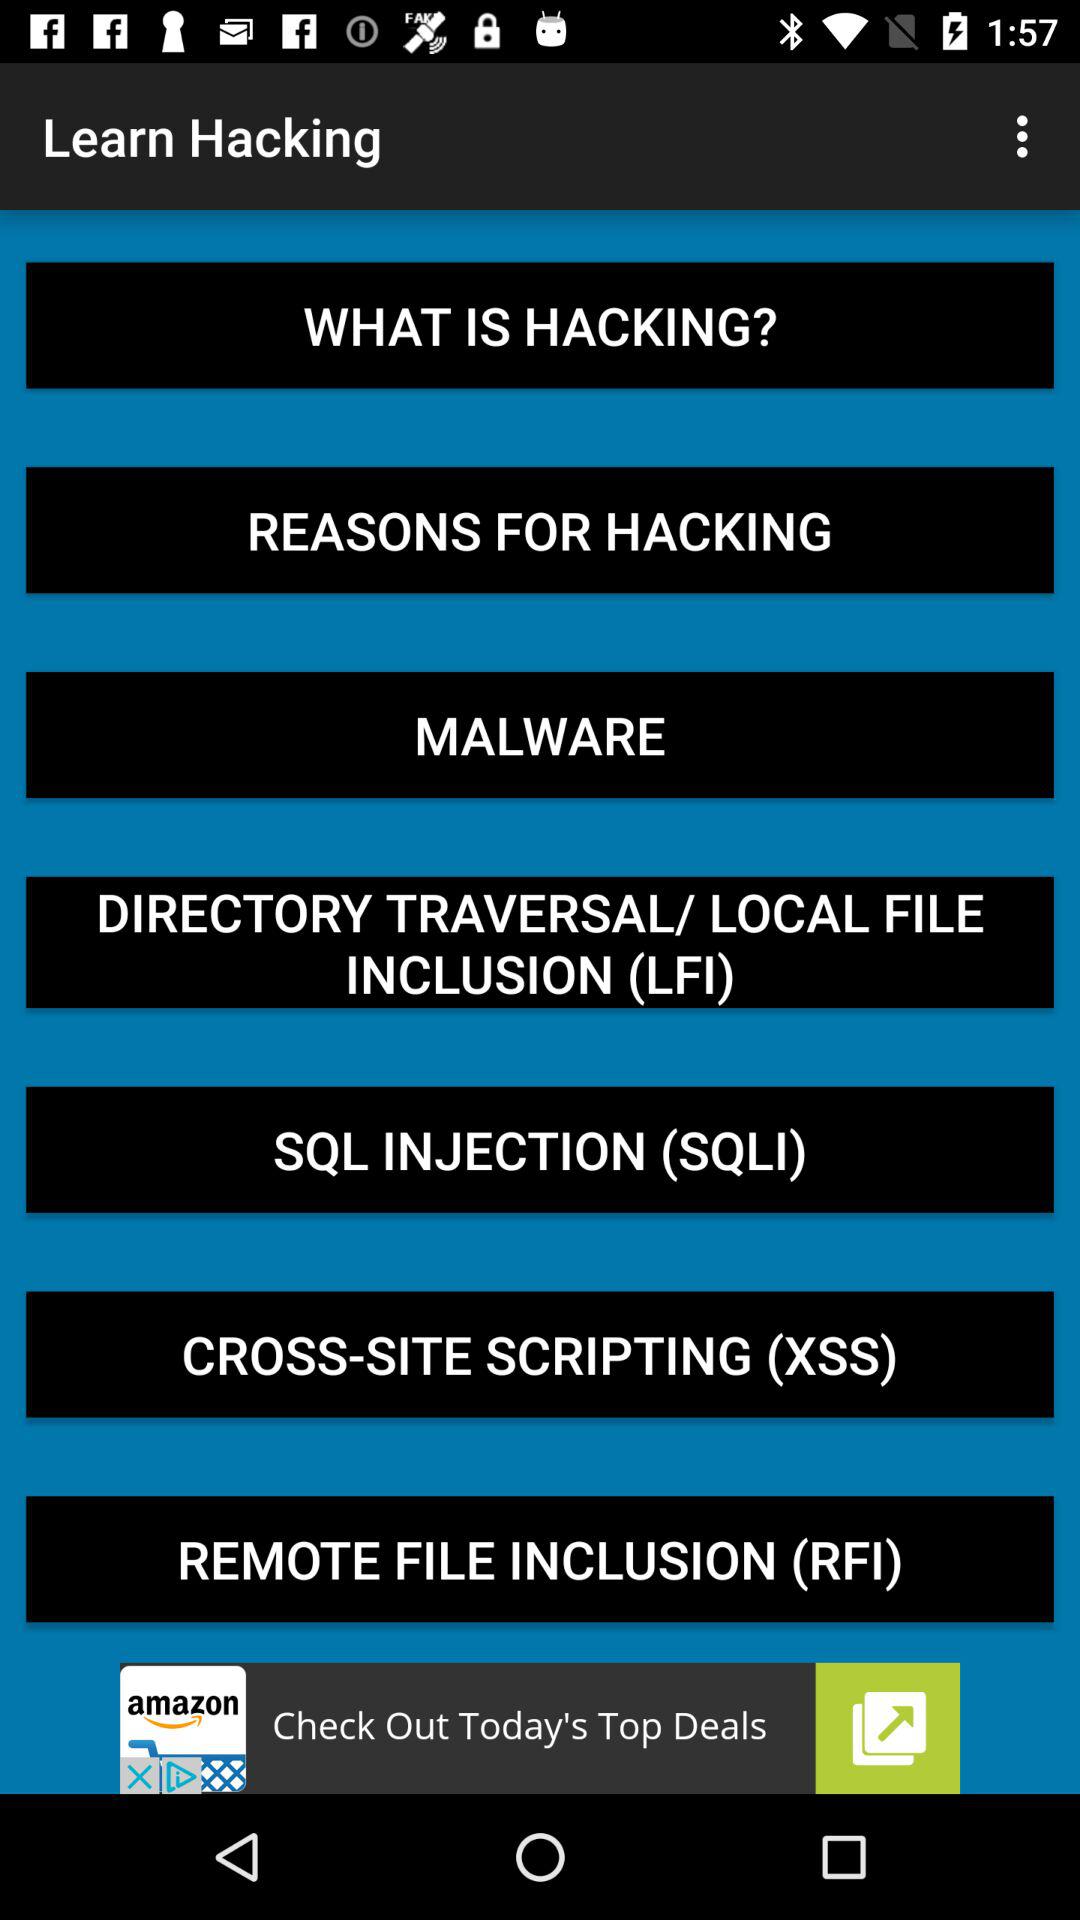 This screenshot has width=1080, height=1920. Describe the element at coordinates (540, 1728) in the screenshot. I see `check deals` at that location.